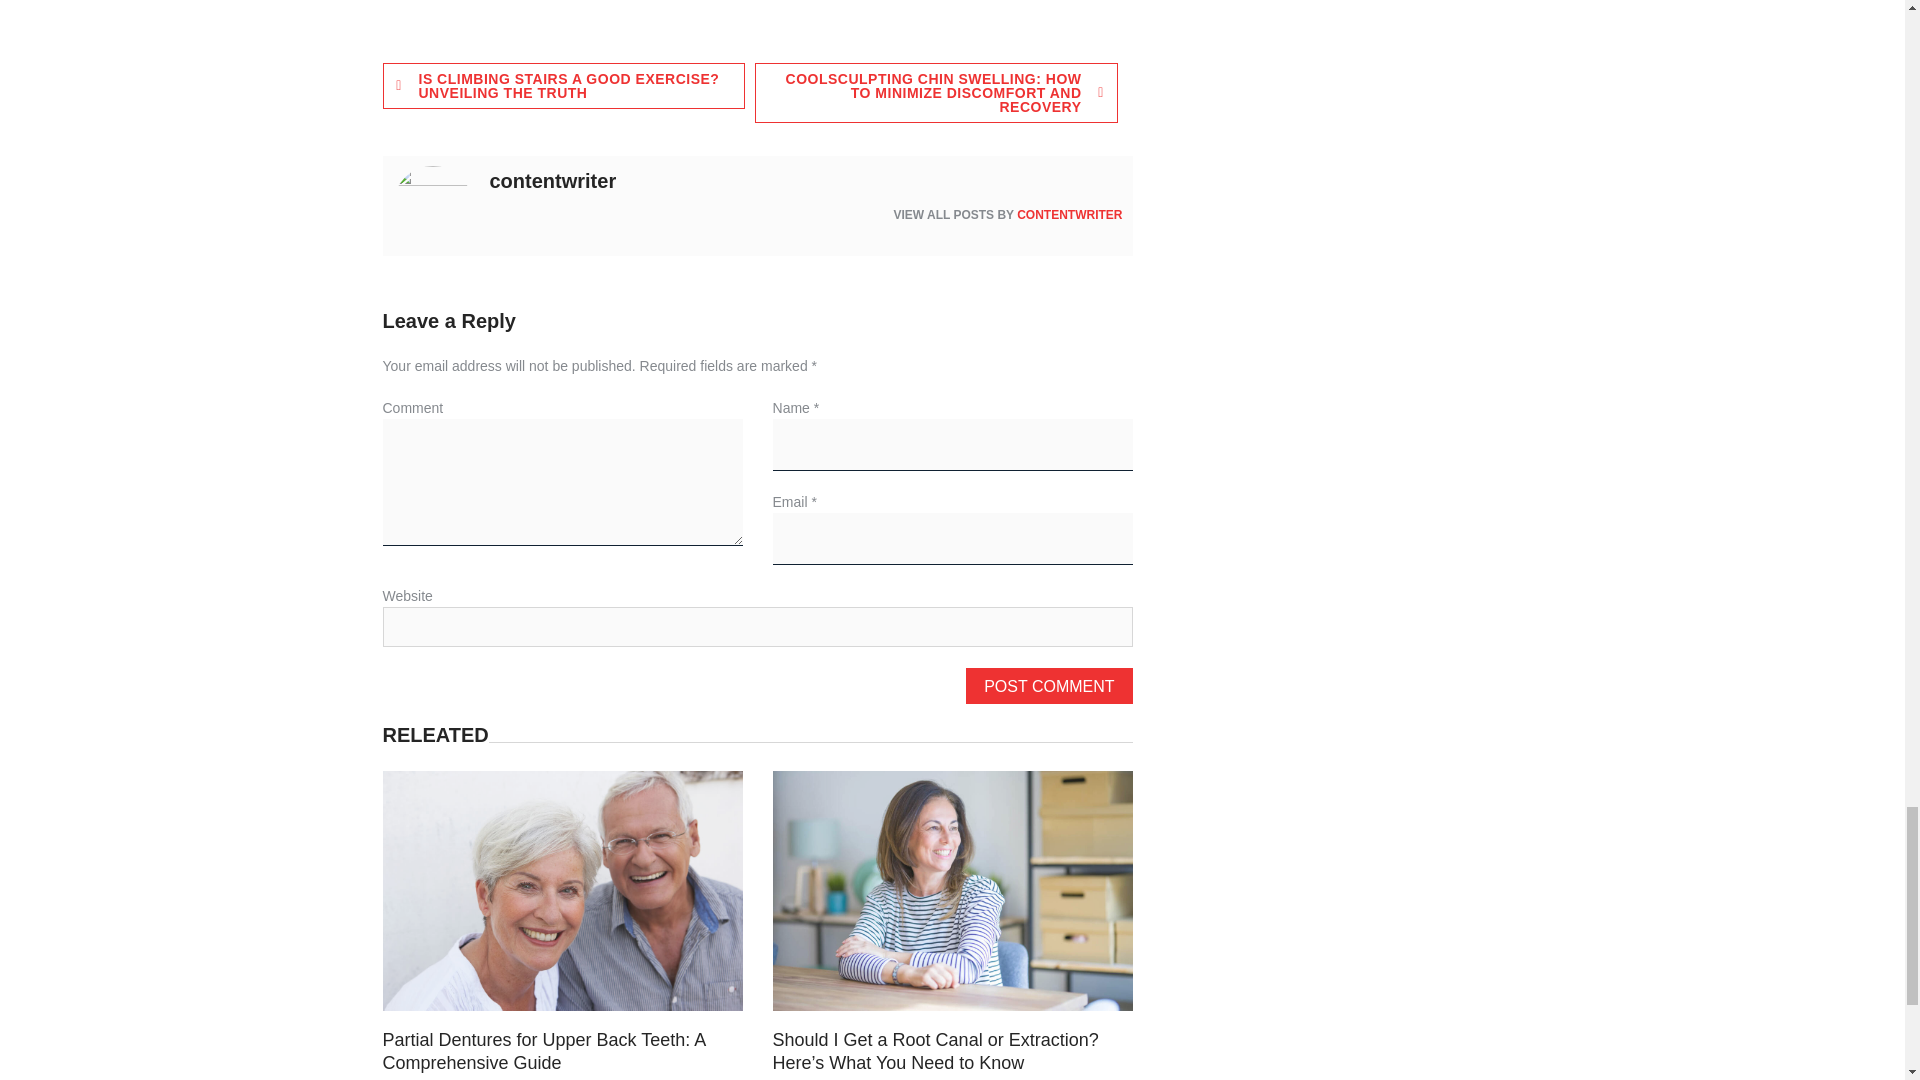 The height and width of the screenshot is (1080, 1920). What do you see at coordinates (563, 86) in the screenshot?
I see `IS CLIMBING STAIRS A GOOD EXERCISE? UNVEILING THE TRUTH` at bounding box center [563, 86].